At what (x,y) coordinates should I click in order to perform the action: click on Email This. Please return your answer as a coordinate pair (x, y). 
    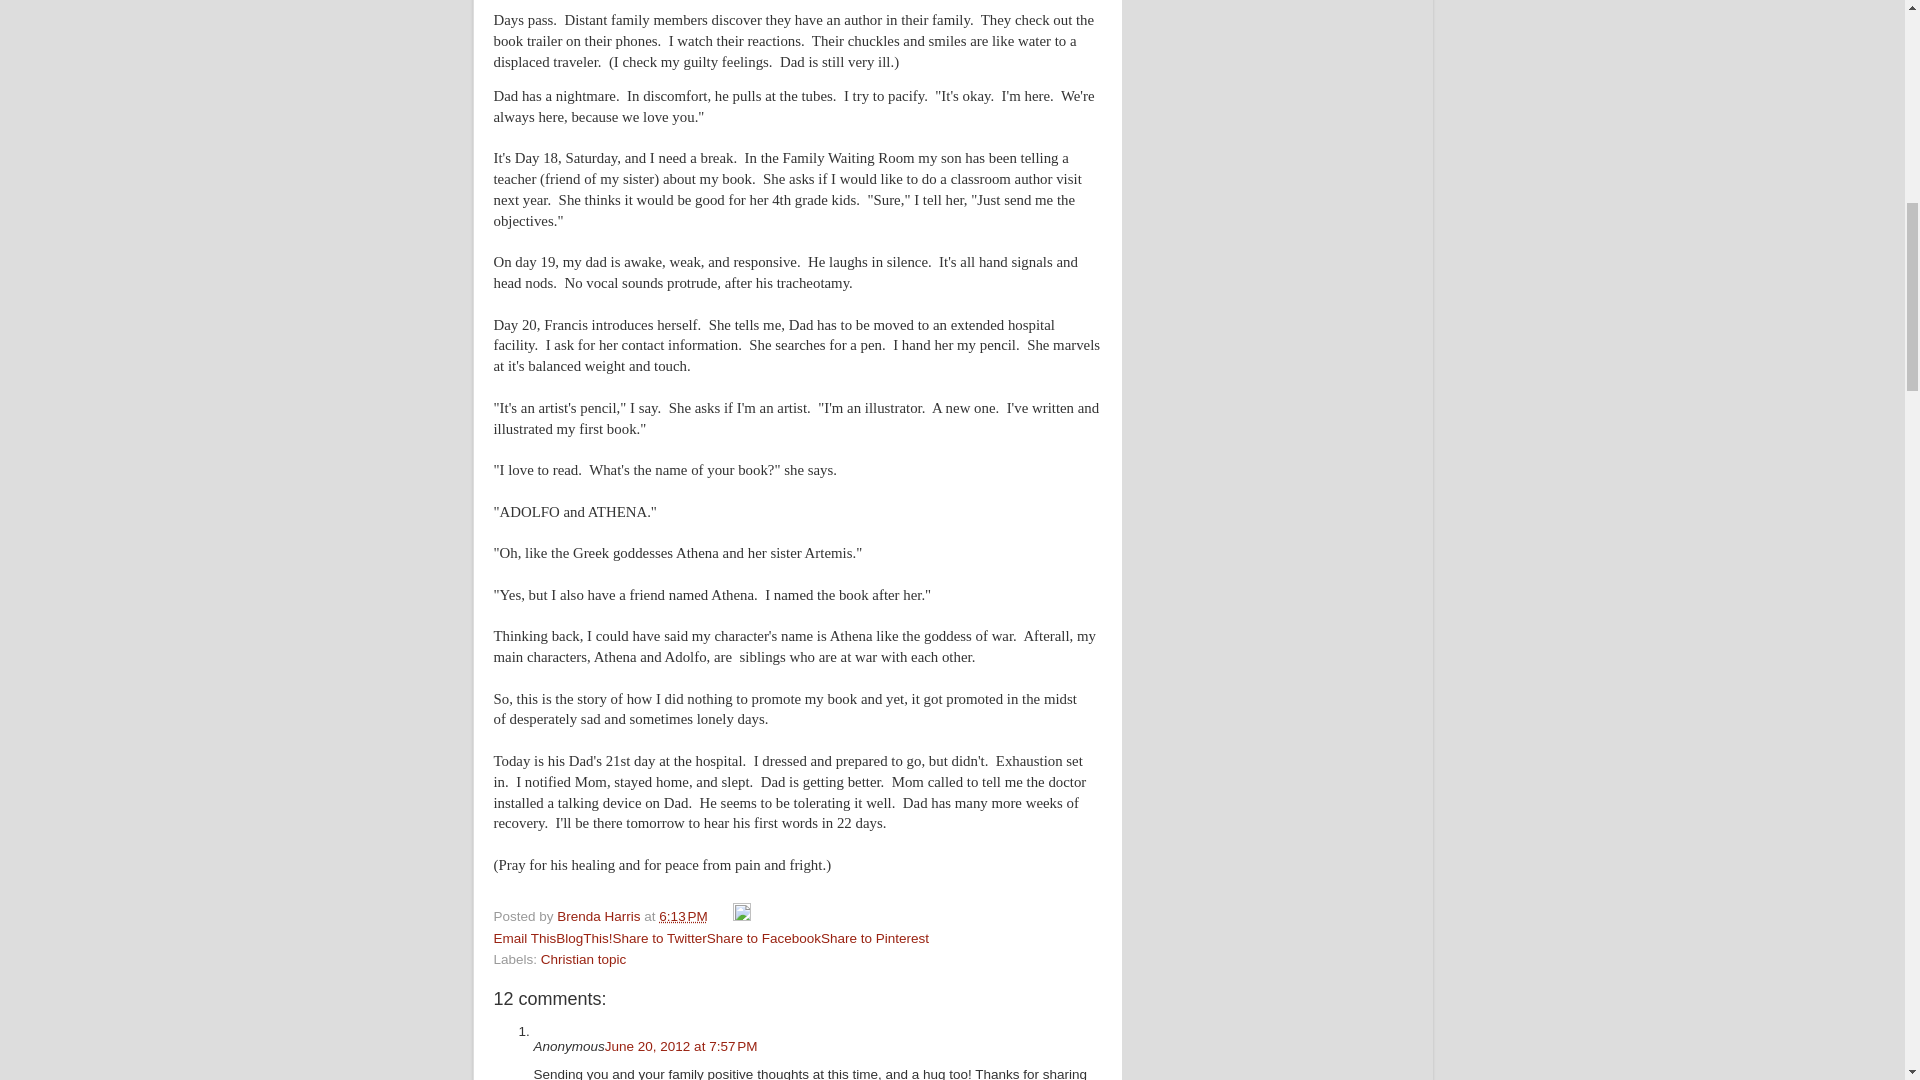
    Looking at the image, I should click on (524, 938).